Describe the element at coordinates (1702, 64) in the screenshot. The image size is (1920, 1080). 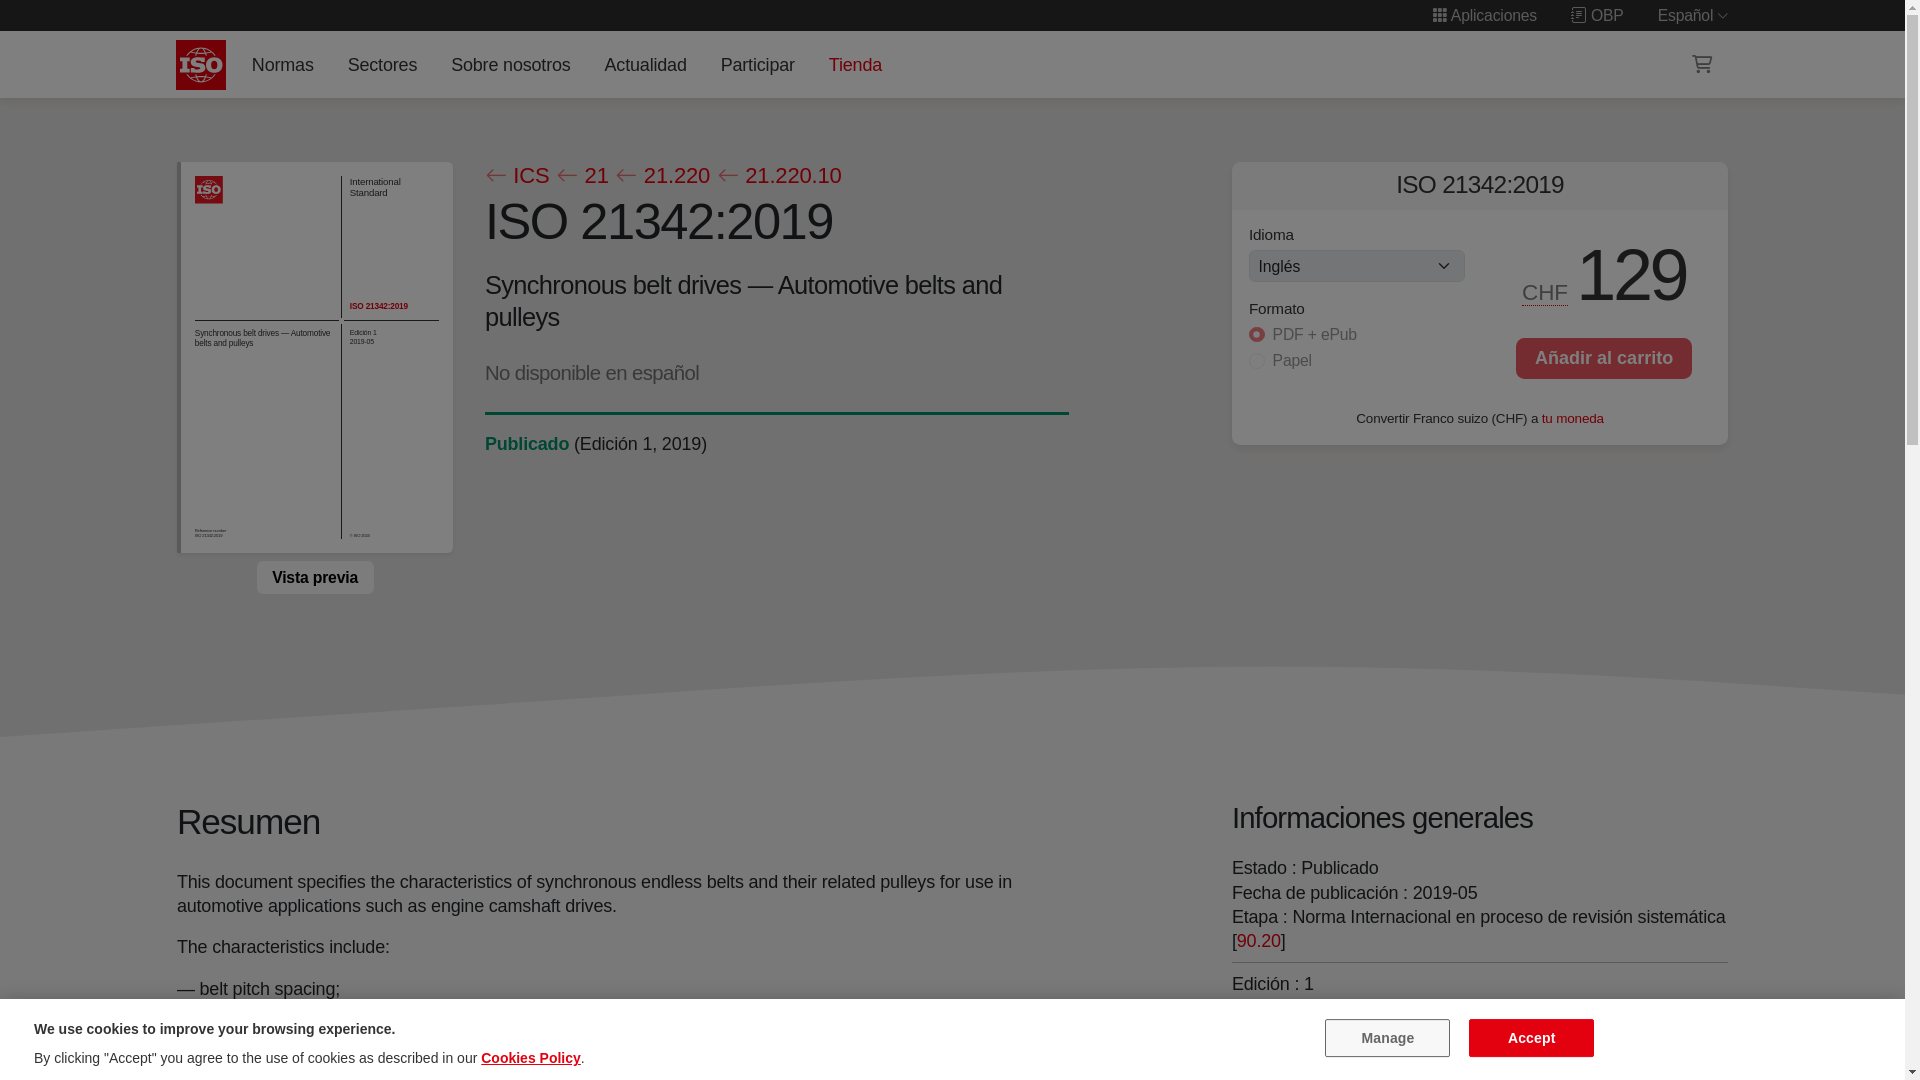
I see `Carro de la compra` at that location.